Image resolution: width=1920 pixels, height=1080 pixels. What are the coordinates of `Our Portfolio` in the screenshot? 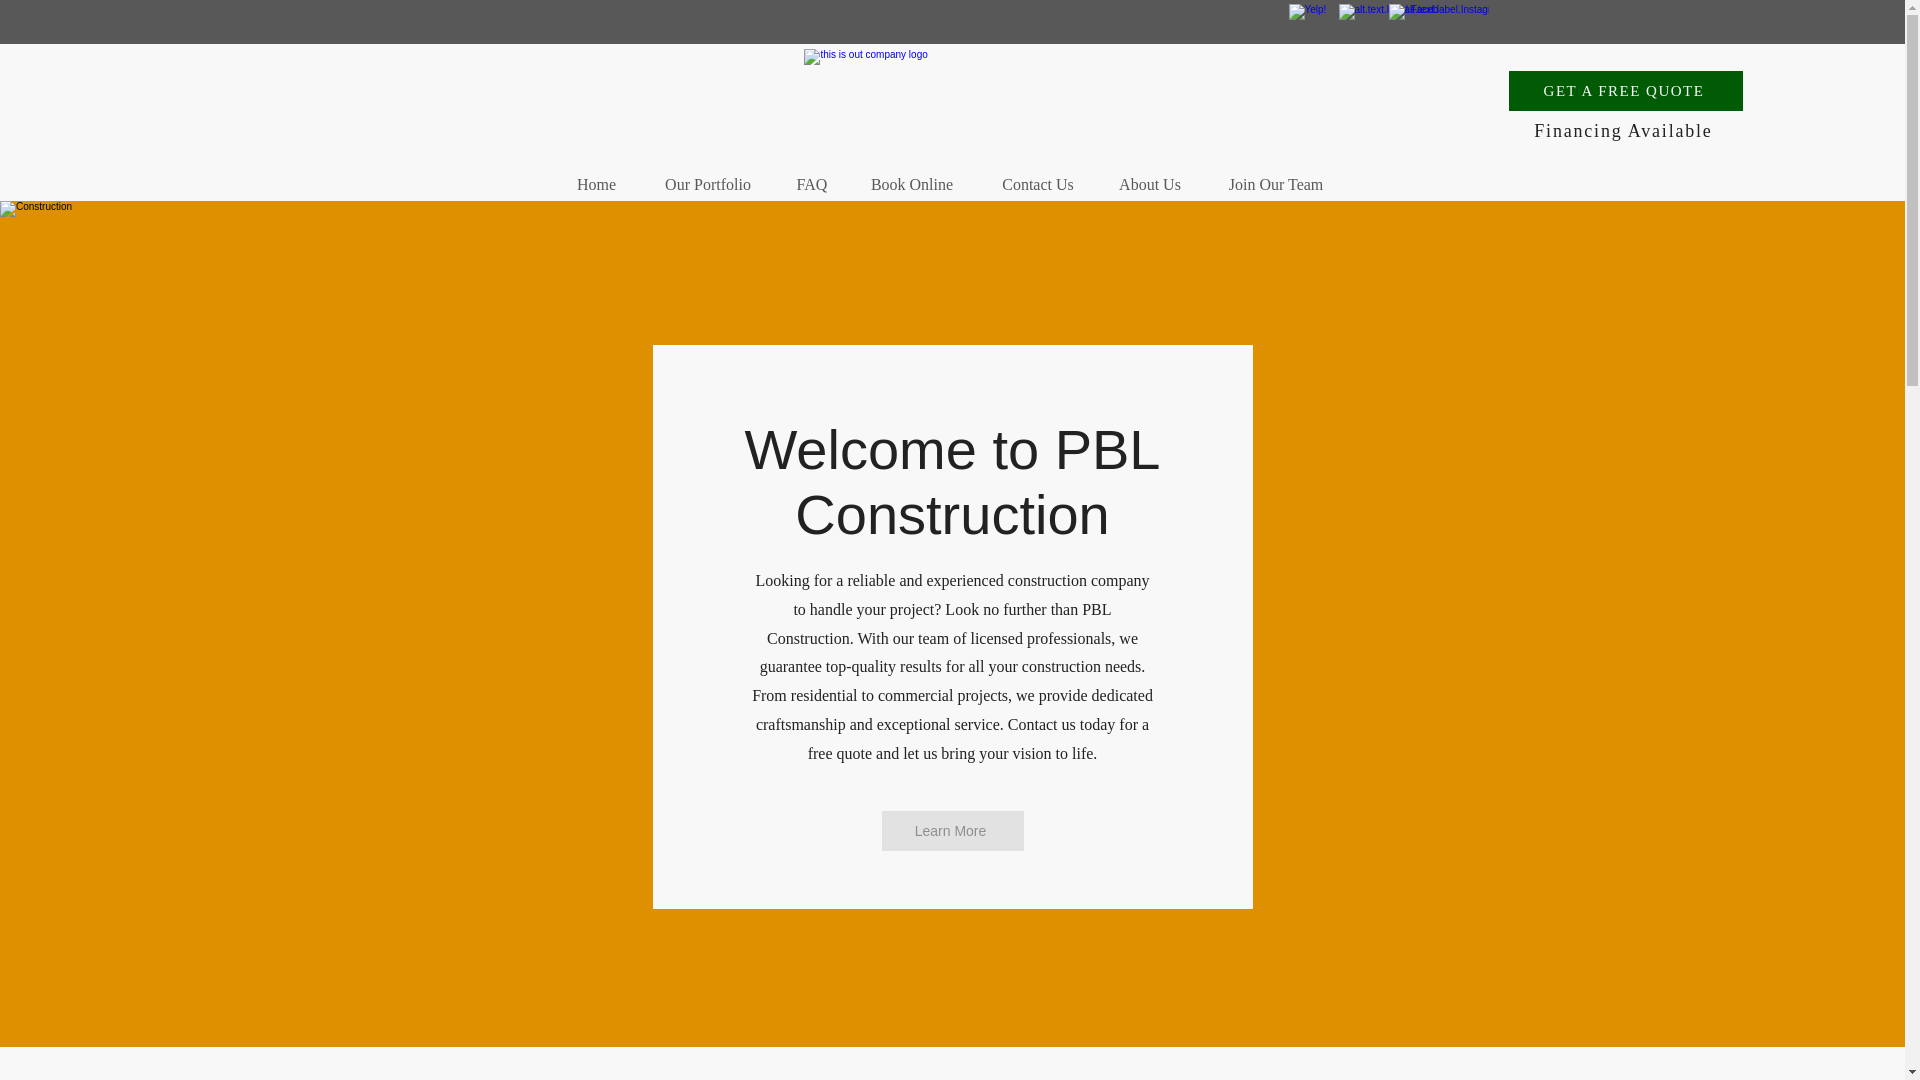 It's located at (707, 176).